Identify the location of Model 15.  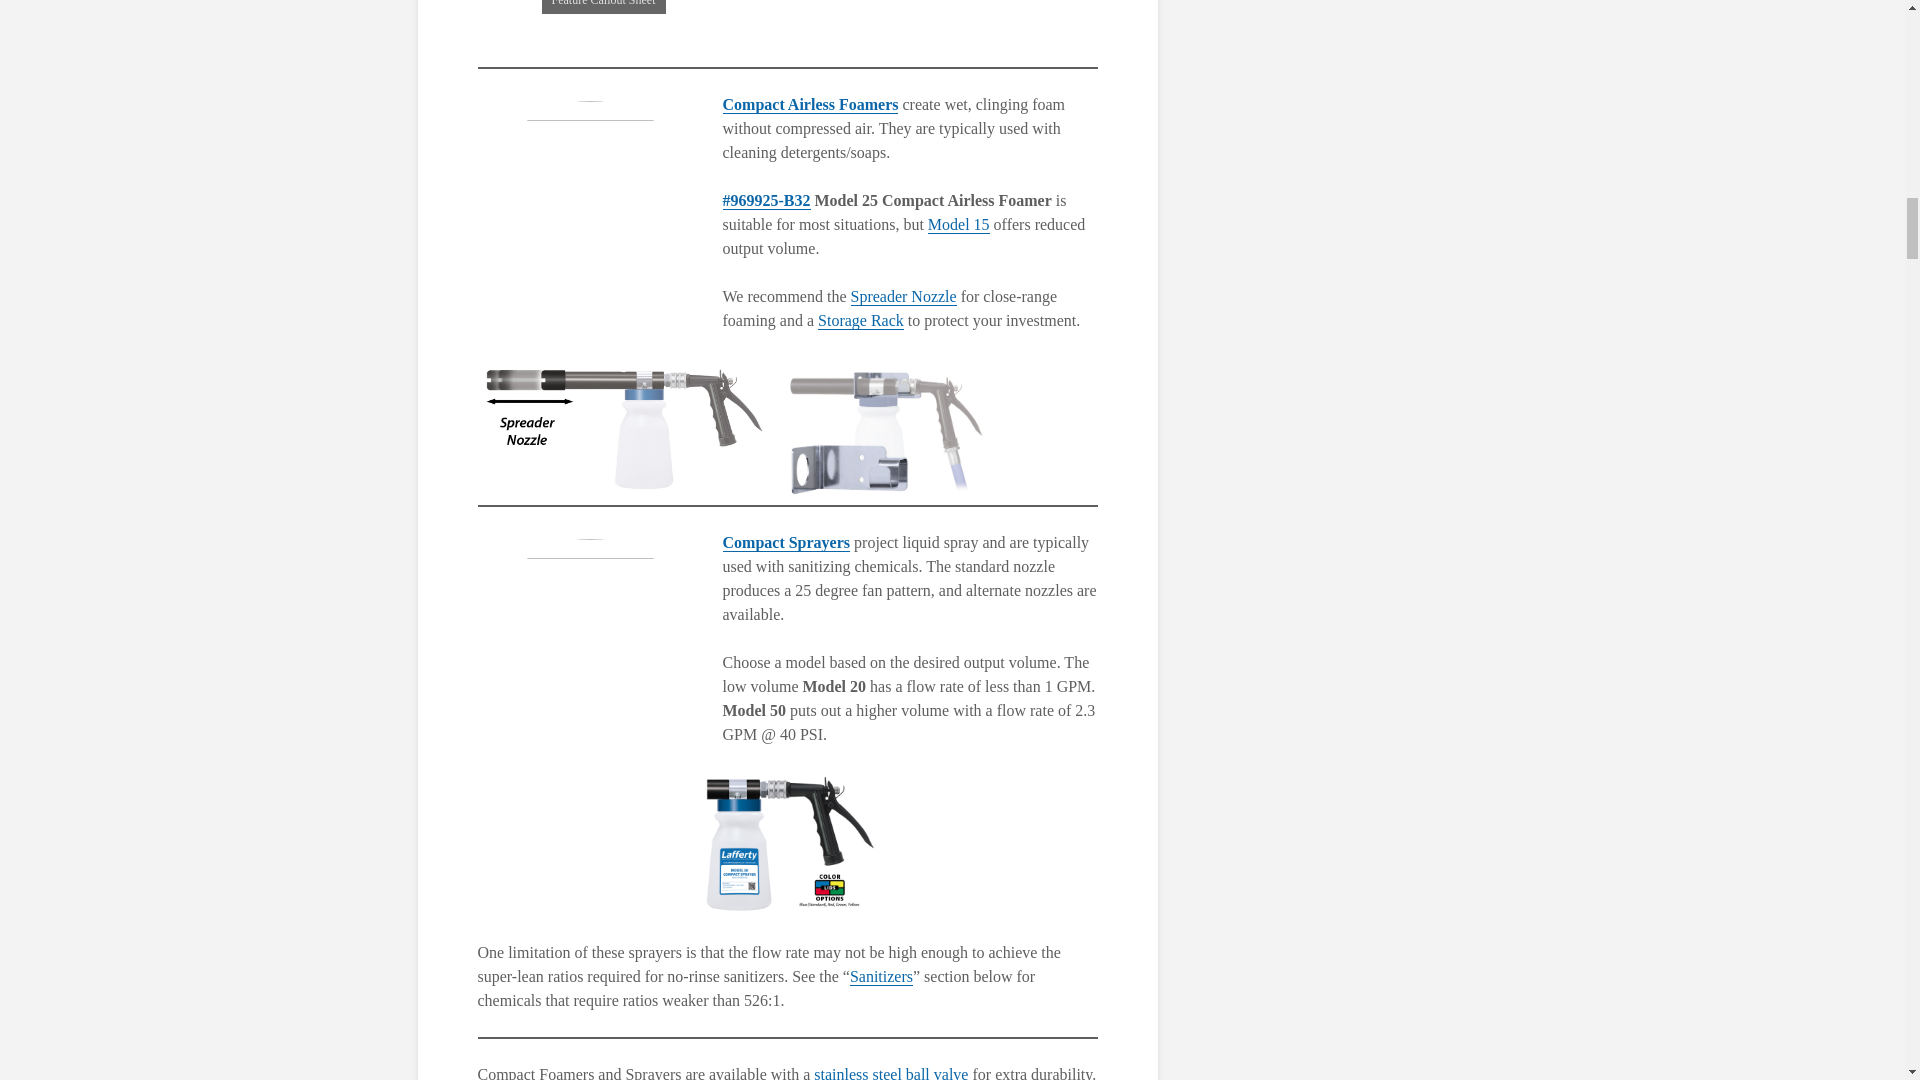
(958, 225).